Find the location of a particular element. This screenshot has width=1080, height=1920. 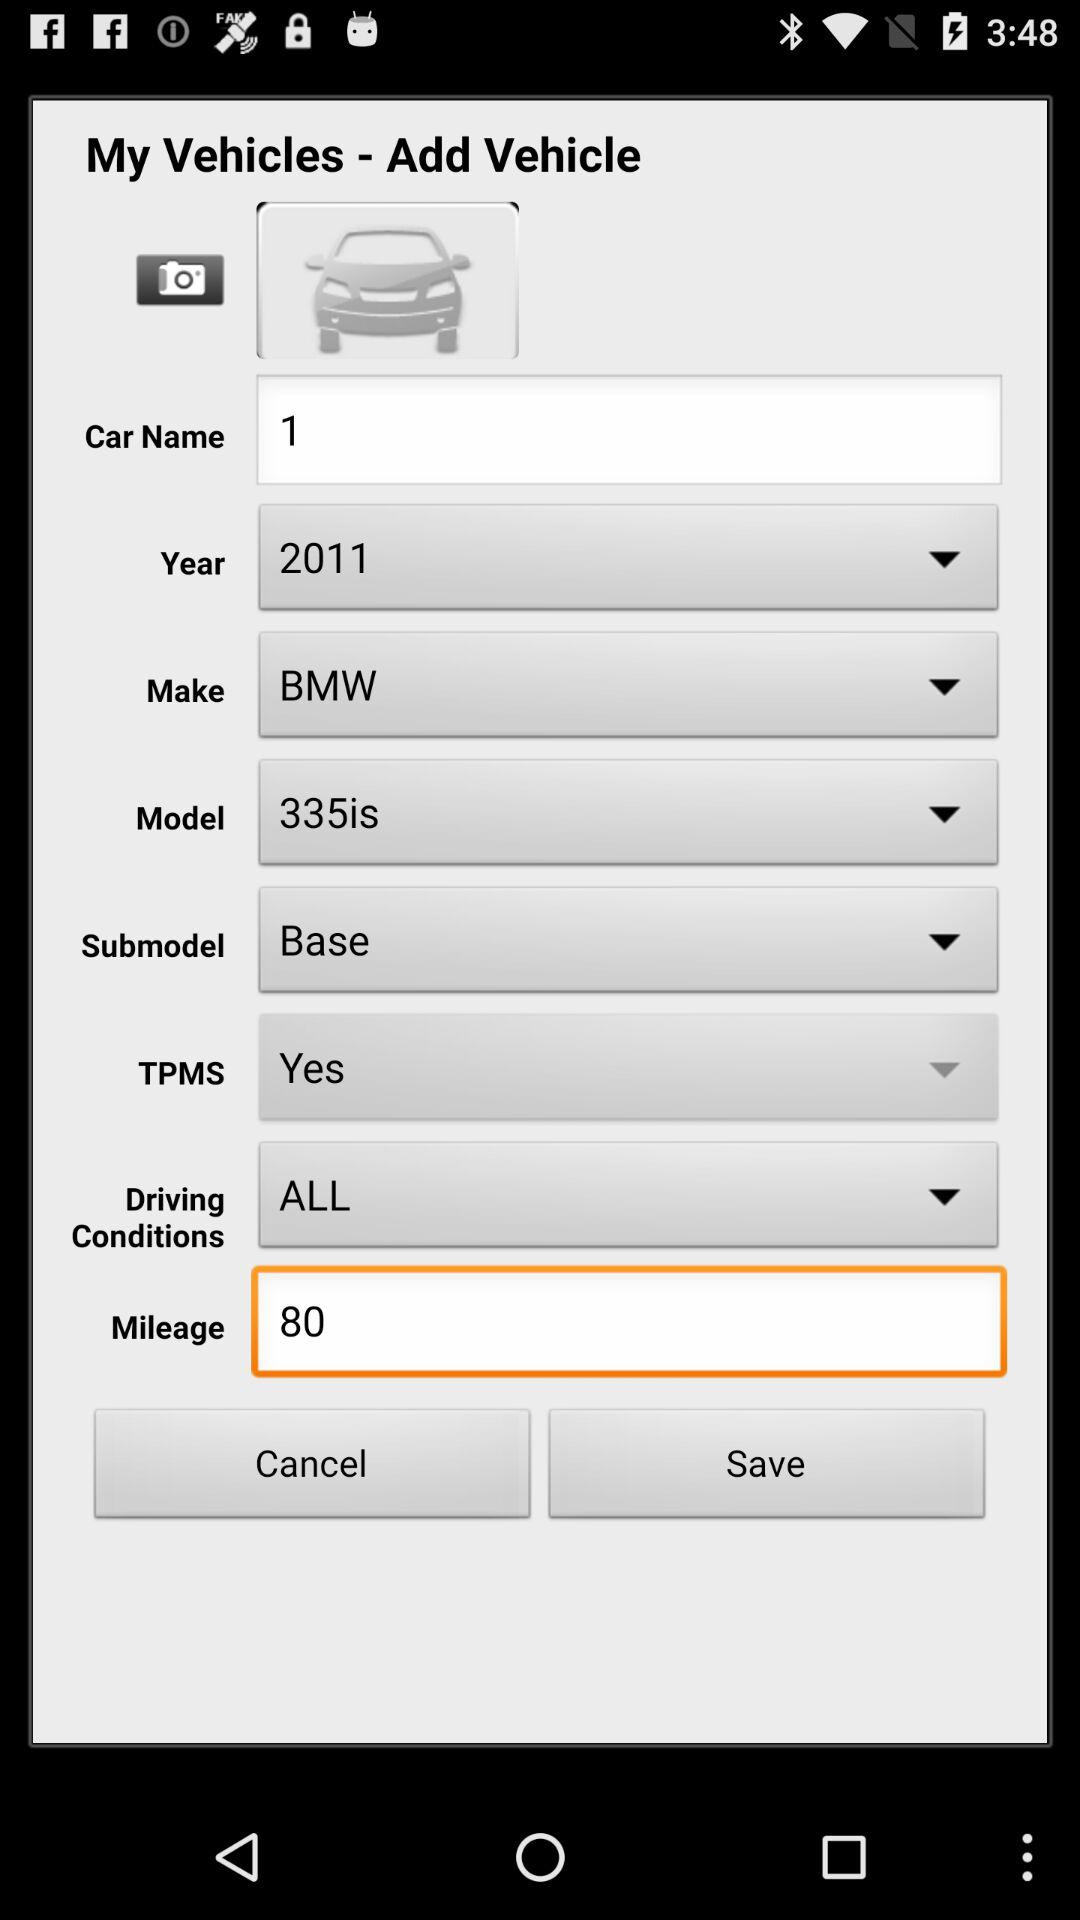

show car model is located at coordinates (388, 280).